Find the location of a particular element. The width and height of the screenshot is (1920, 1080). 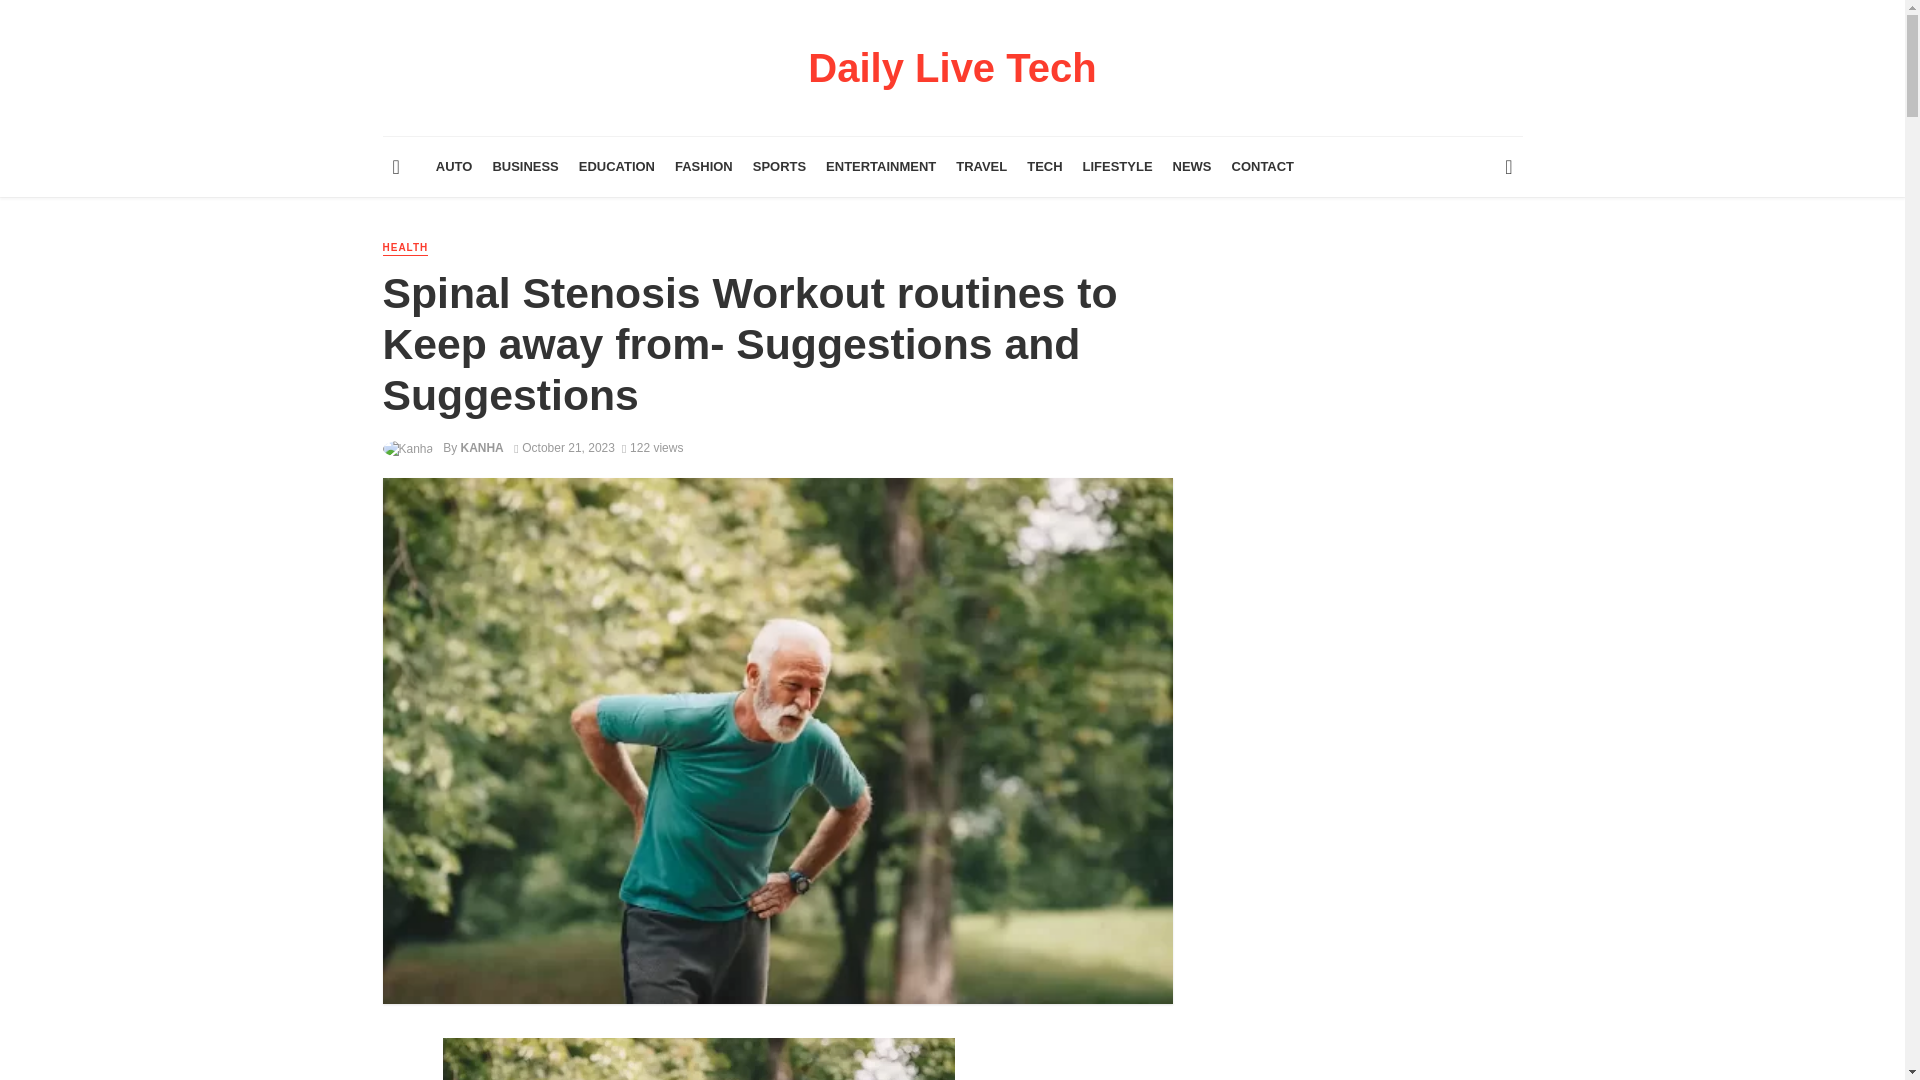

CONTACT is located at coordinates (1263, 166).